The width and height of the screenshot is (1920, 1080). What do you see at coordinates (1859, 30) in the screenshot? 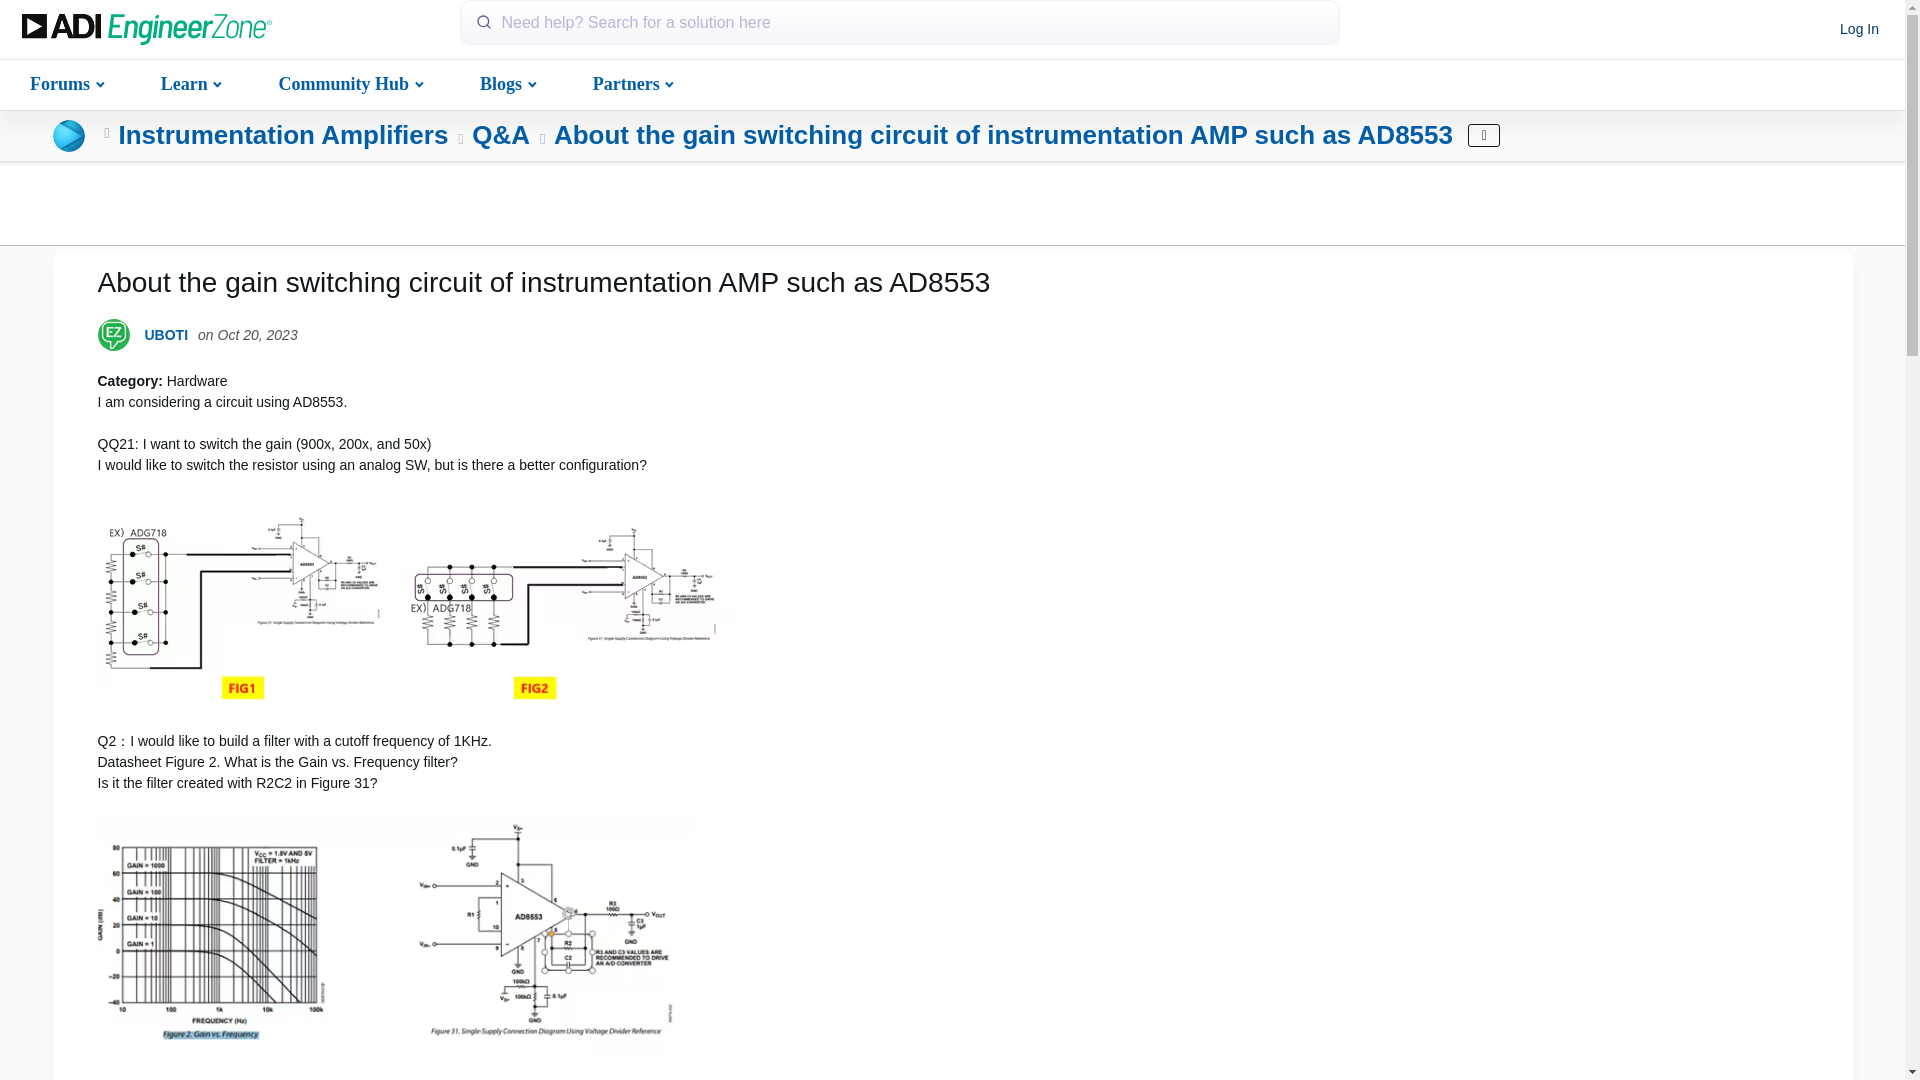
I see `Log In` at bounding box center [1859, 30].